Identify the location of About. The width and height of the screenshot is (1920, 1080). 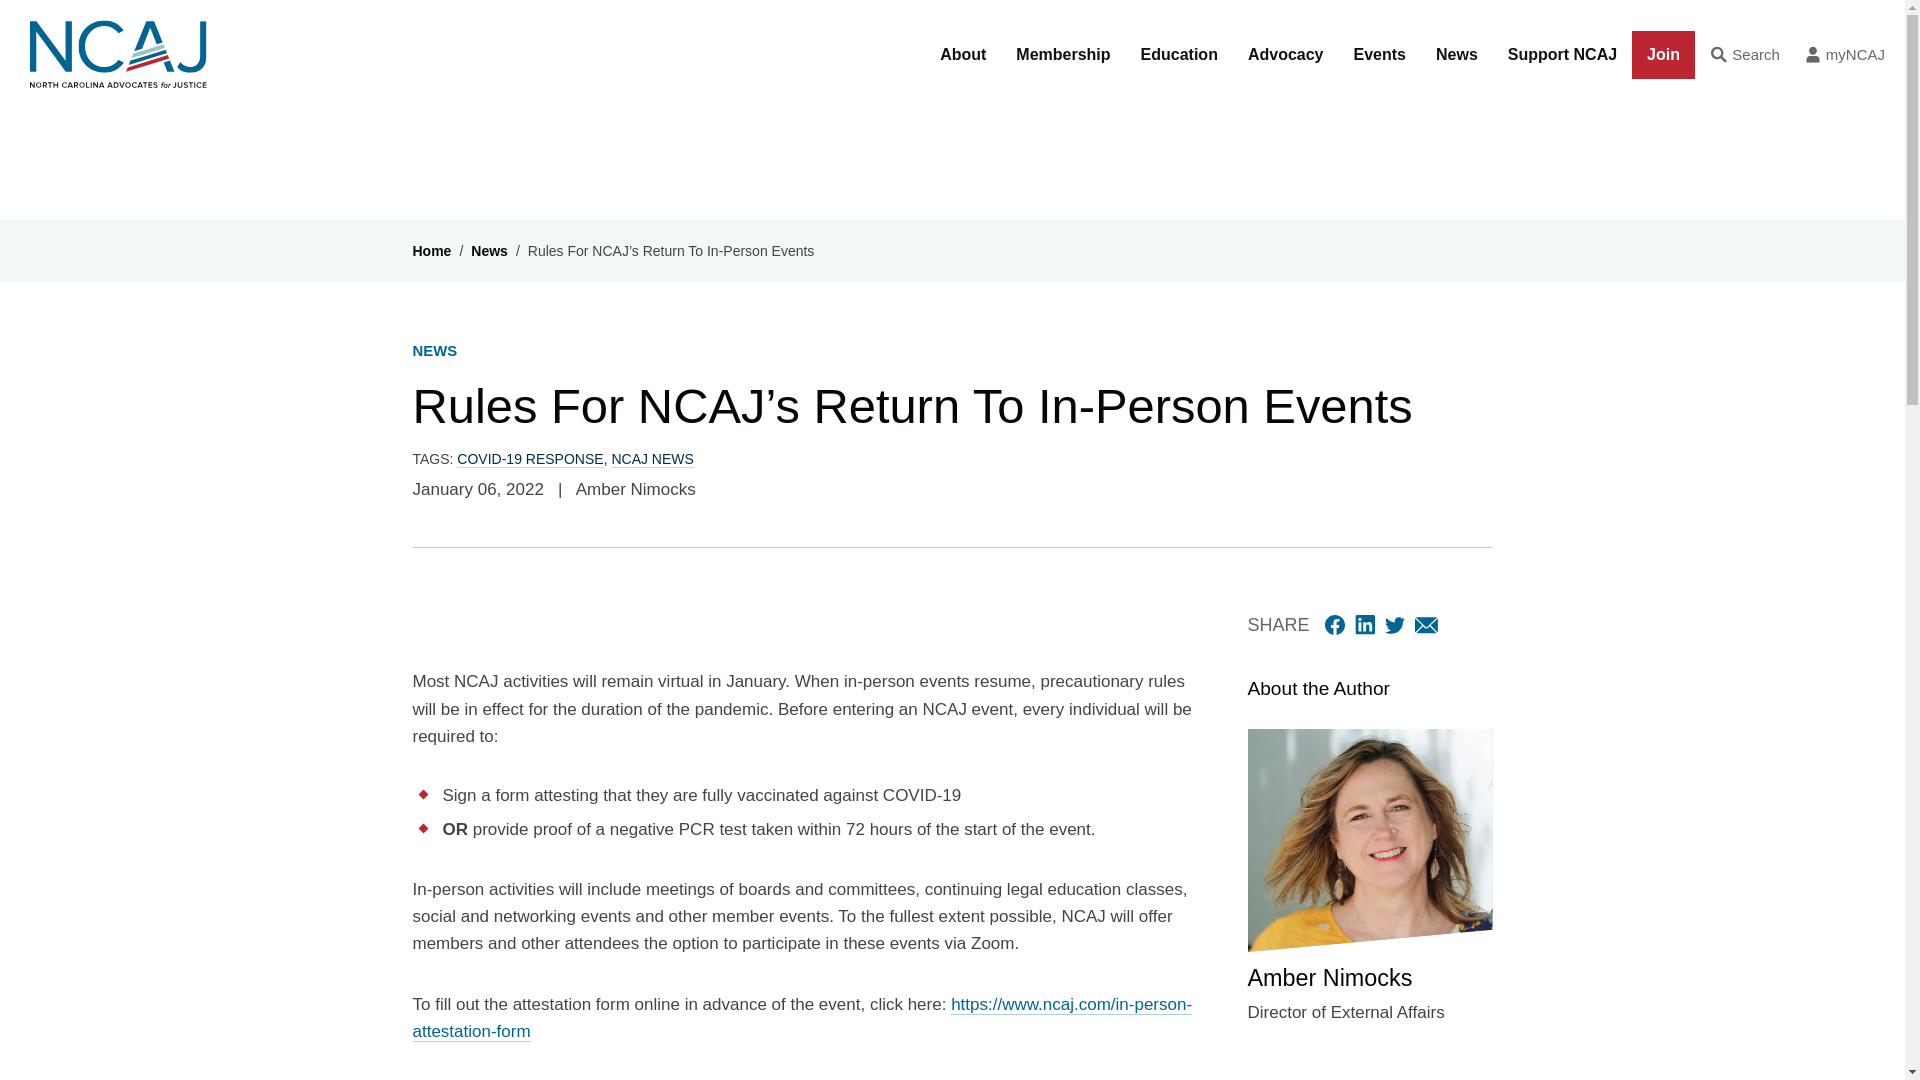
(962, 55).